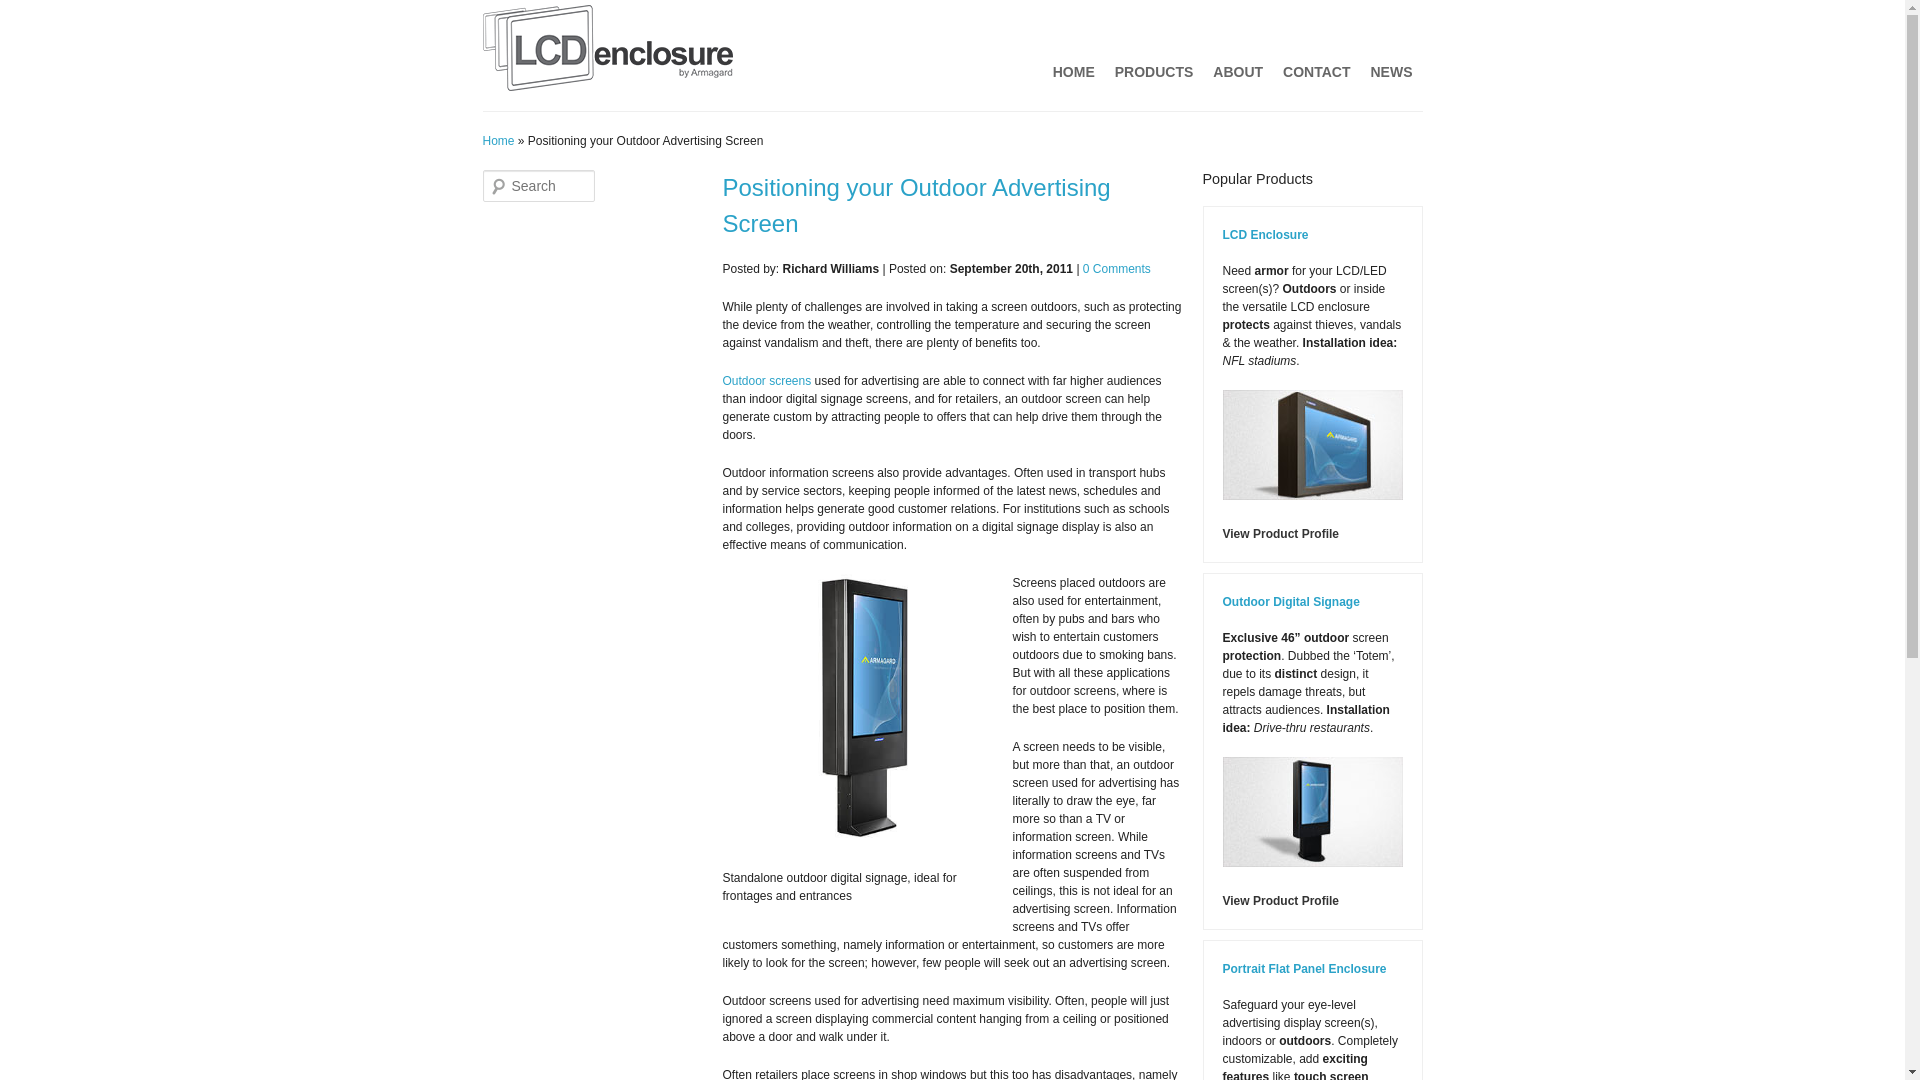 Image resolution: width=1920 pixels, height=1080 pixels. I want to click on Back Home, so click(606, 52).